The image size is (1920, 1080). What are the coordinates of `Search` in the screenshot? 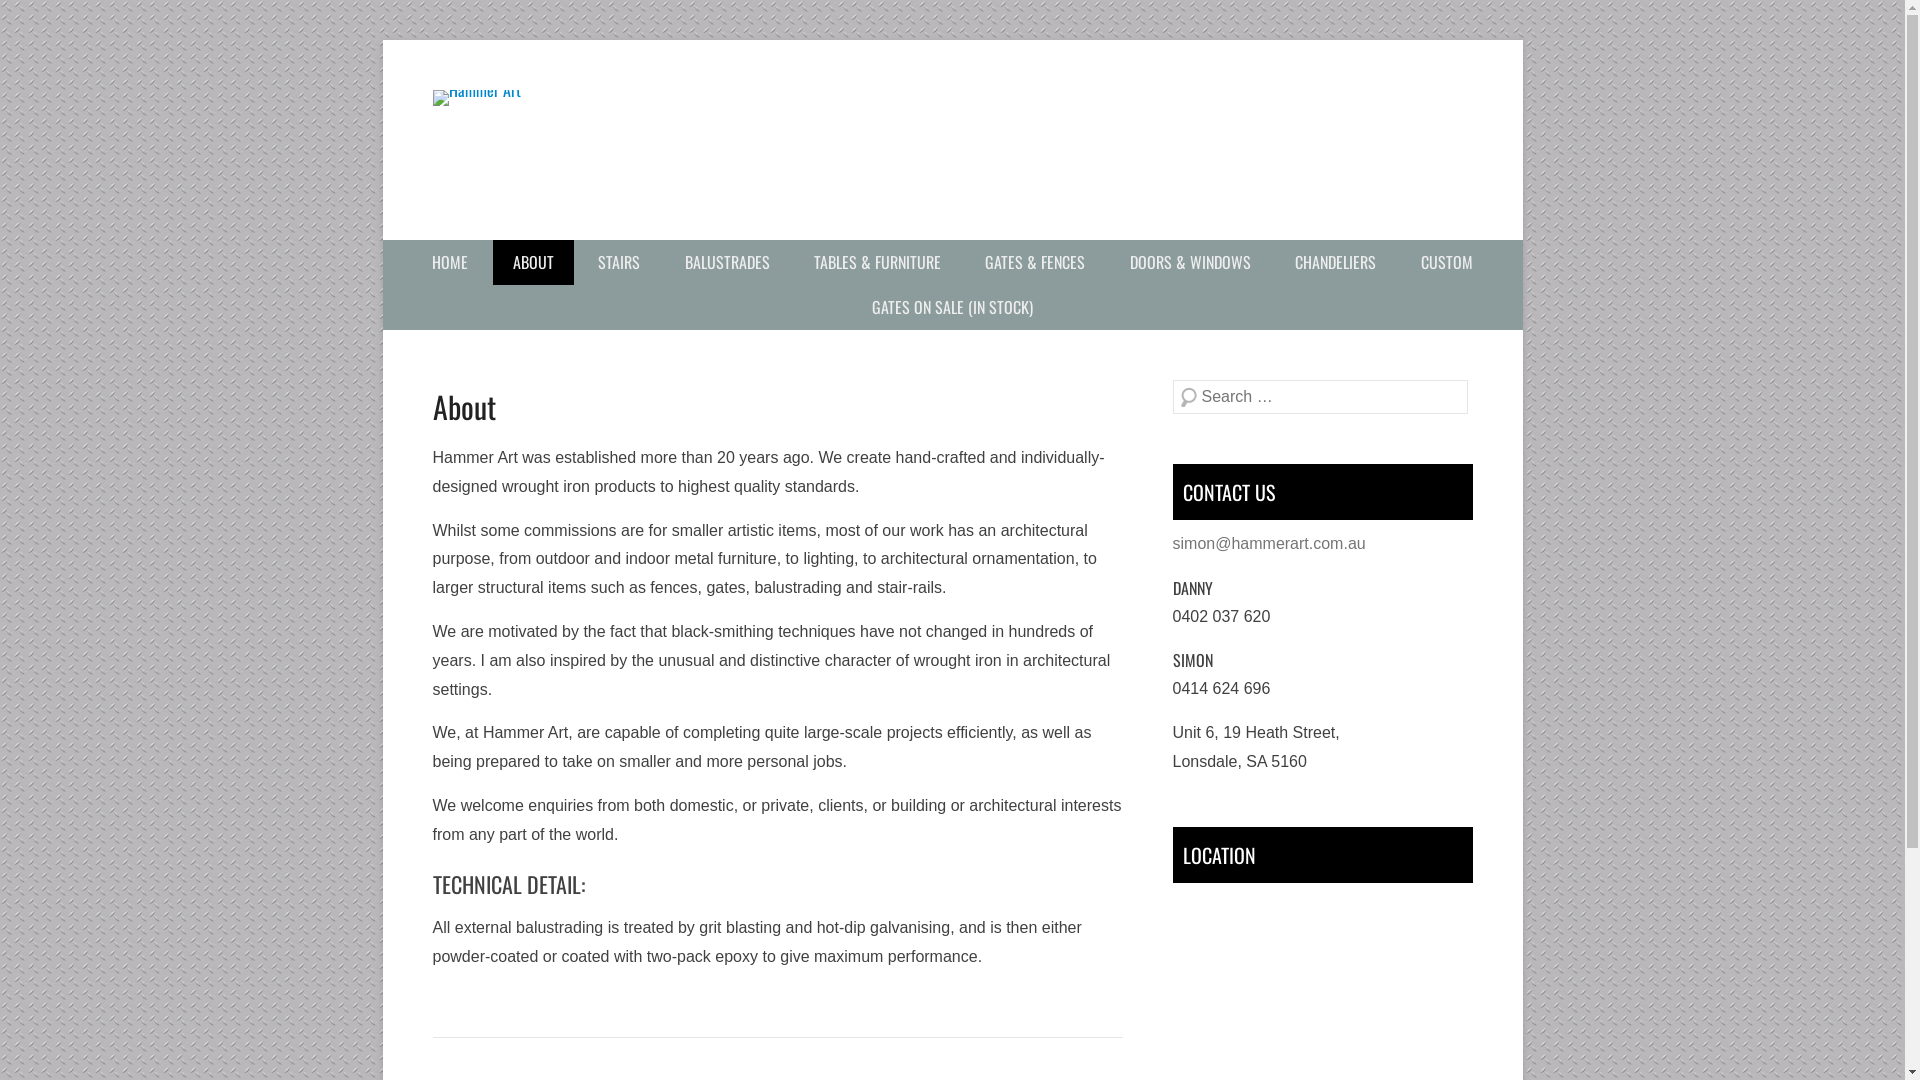 It's located at (43, 20).